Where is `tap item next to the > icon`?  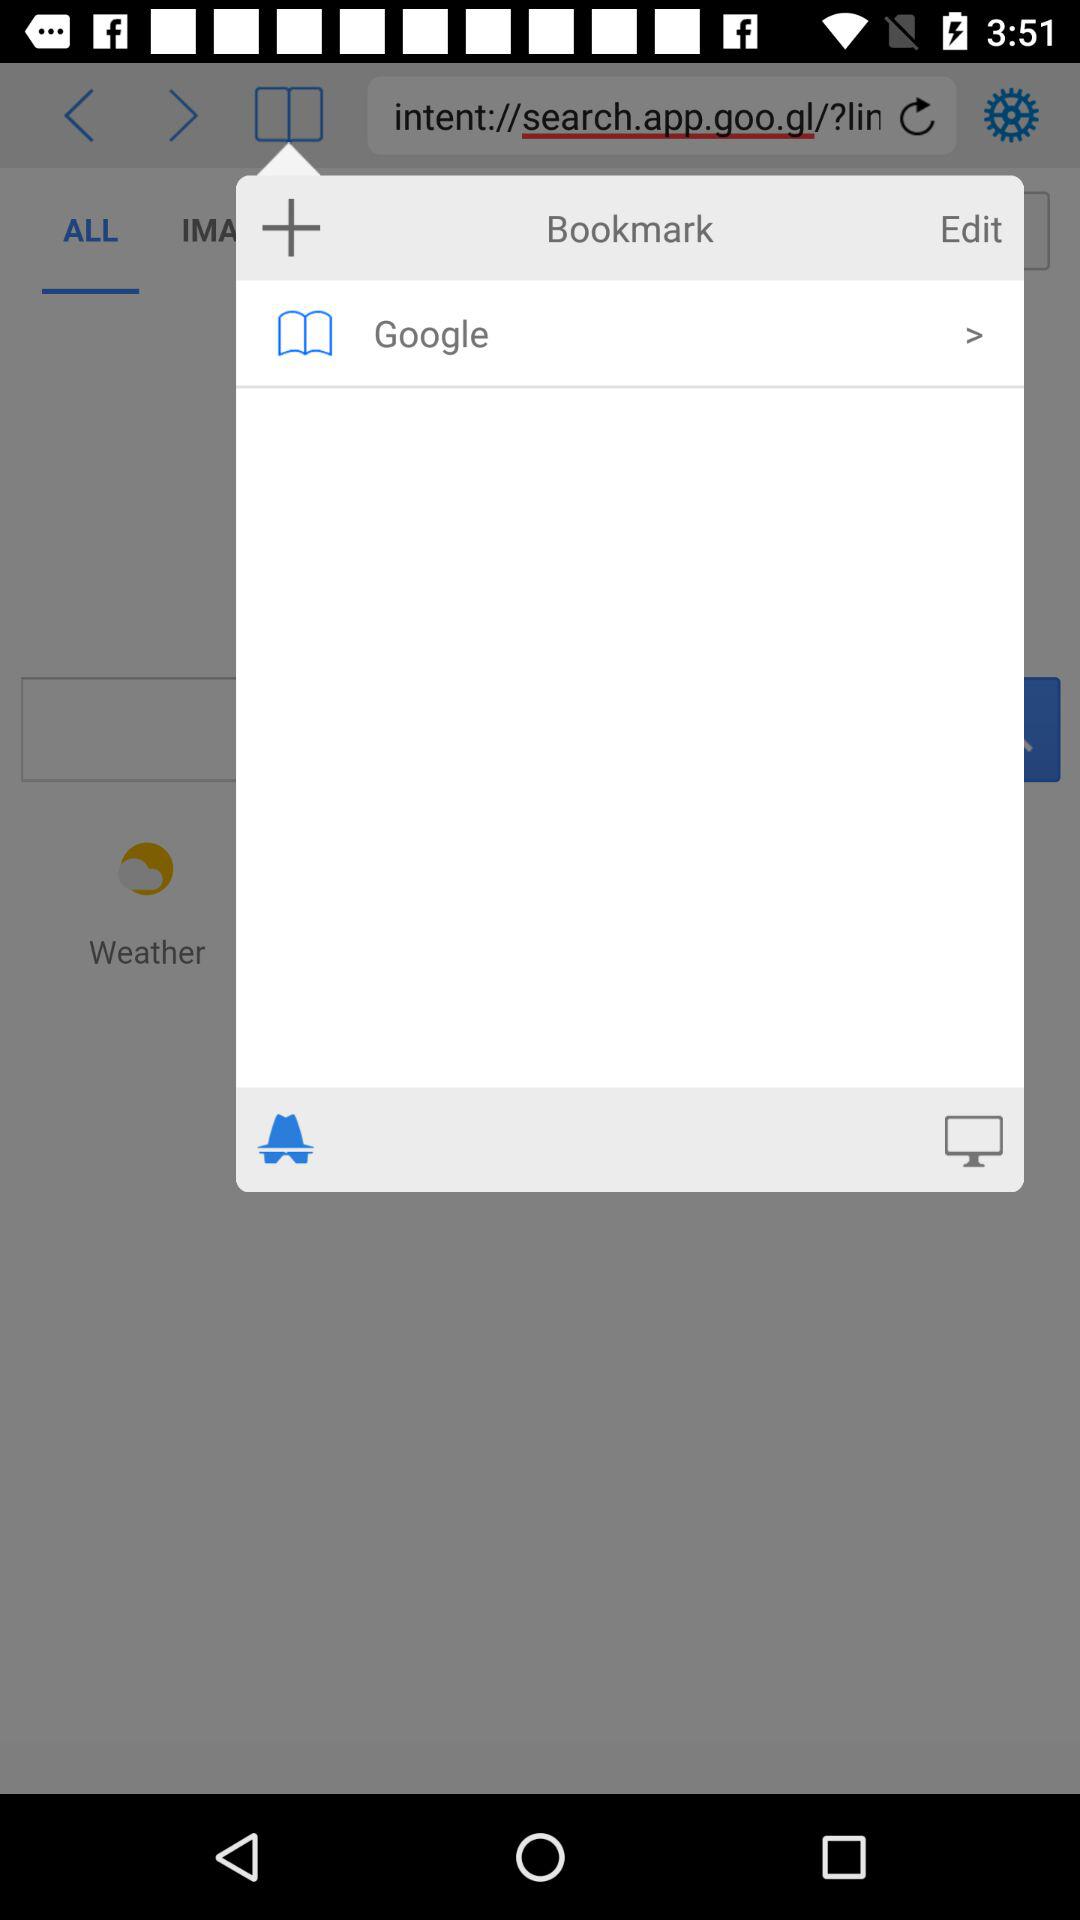
tap item next to the > icon is located at coordinates (656, 332).